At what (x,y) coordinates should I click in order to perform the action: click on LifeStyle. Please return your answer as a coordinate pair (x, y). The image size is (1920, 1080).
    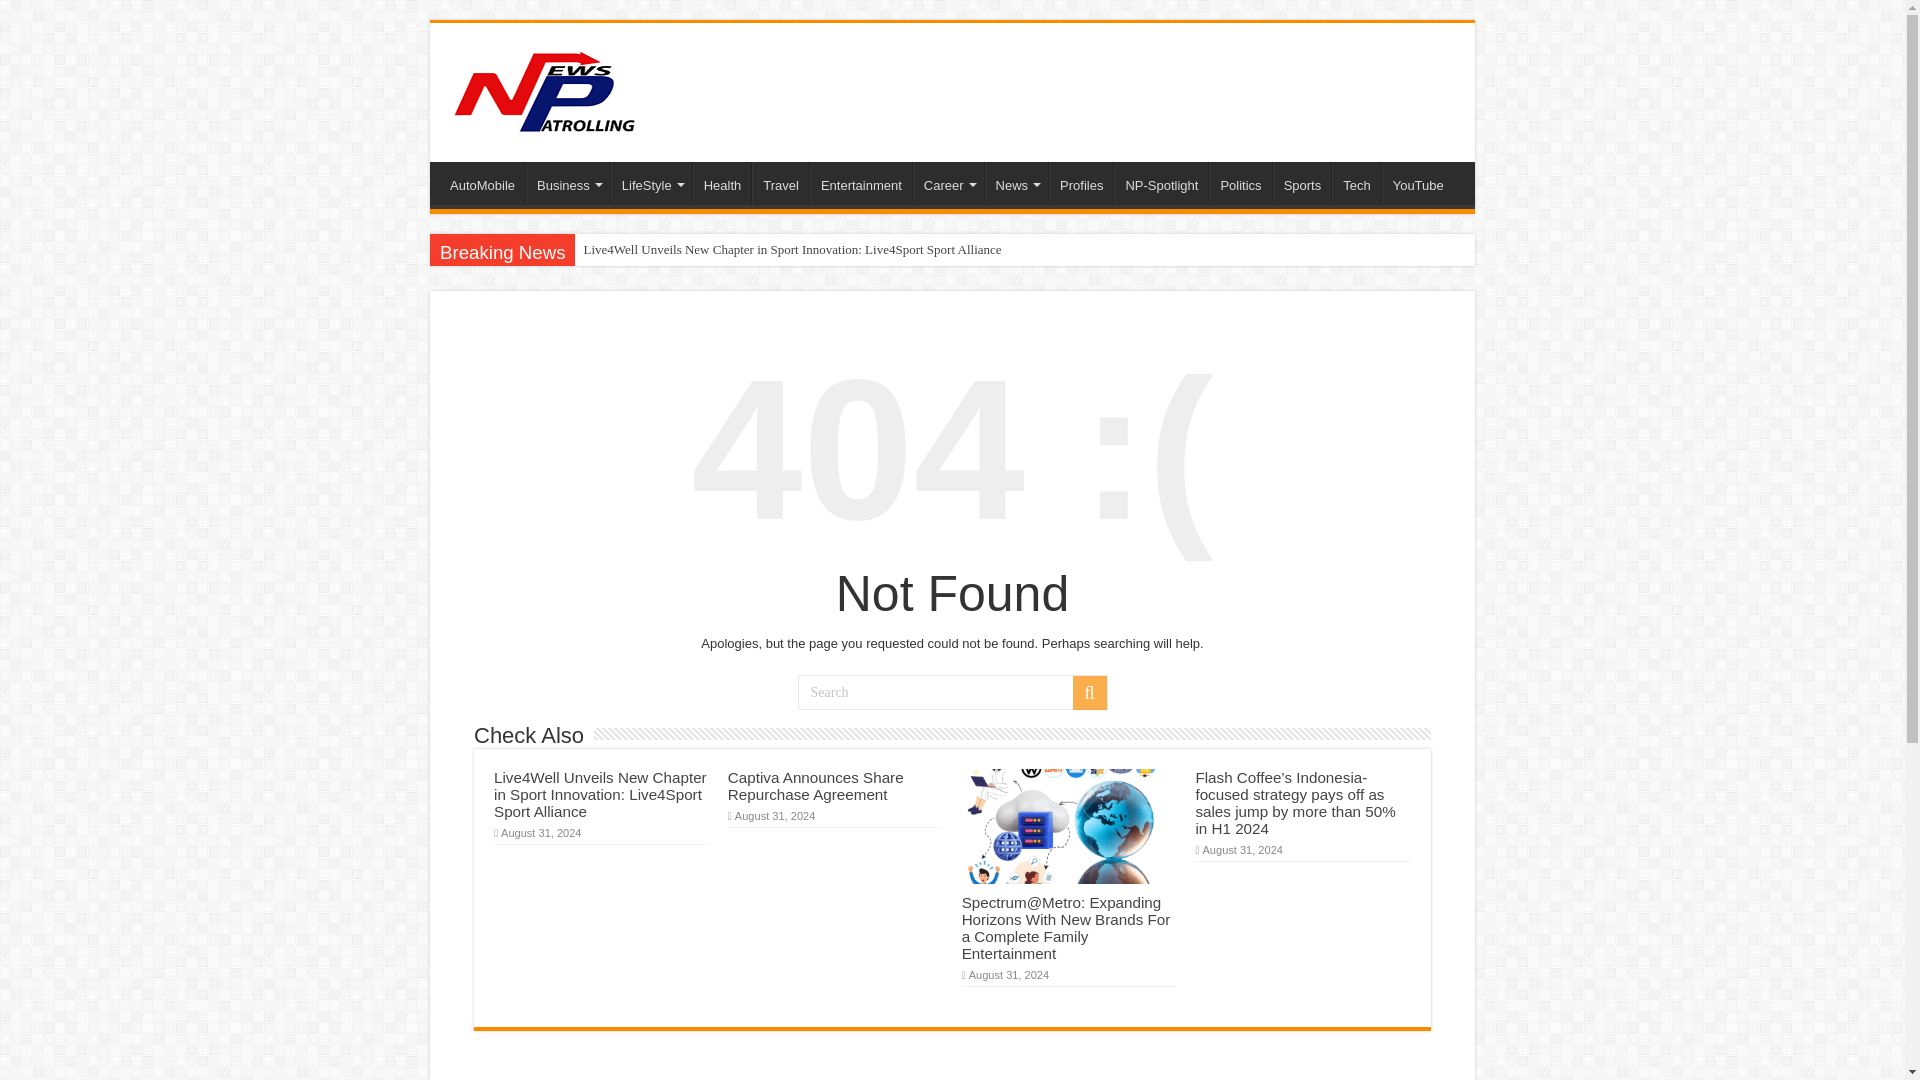
    Looking at the image, I should click on (650, 183).